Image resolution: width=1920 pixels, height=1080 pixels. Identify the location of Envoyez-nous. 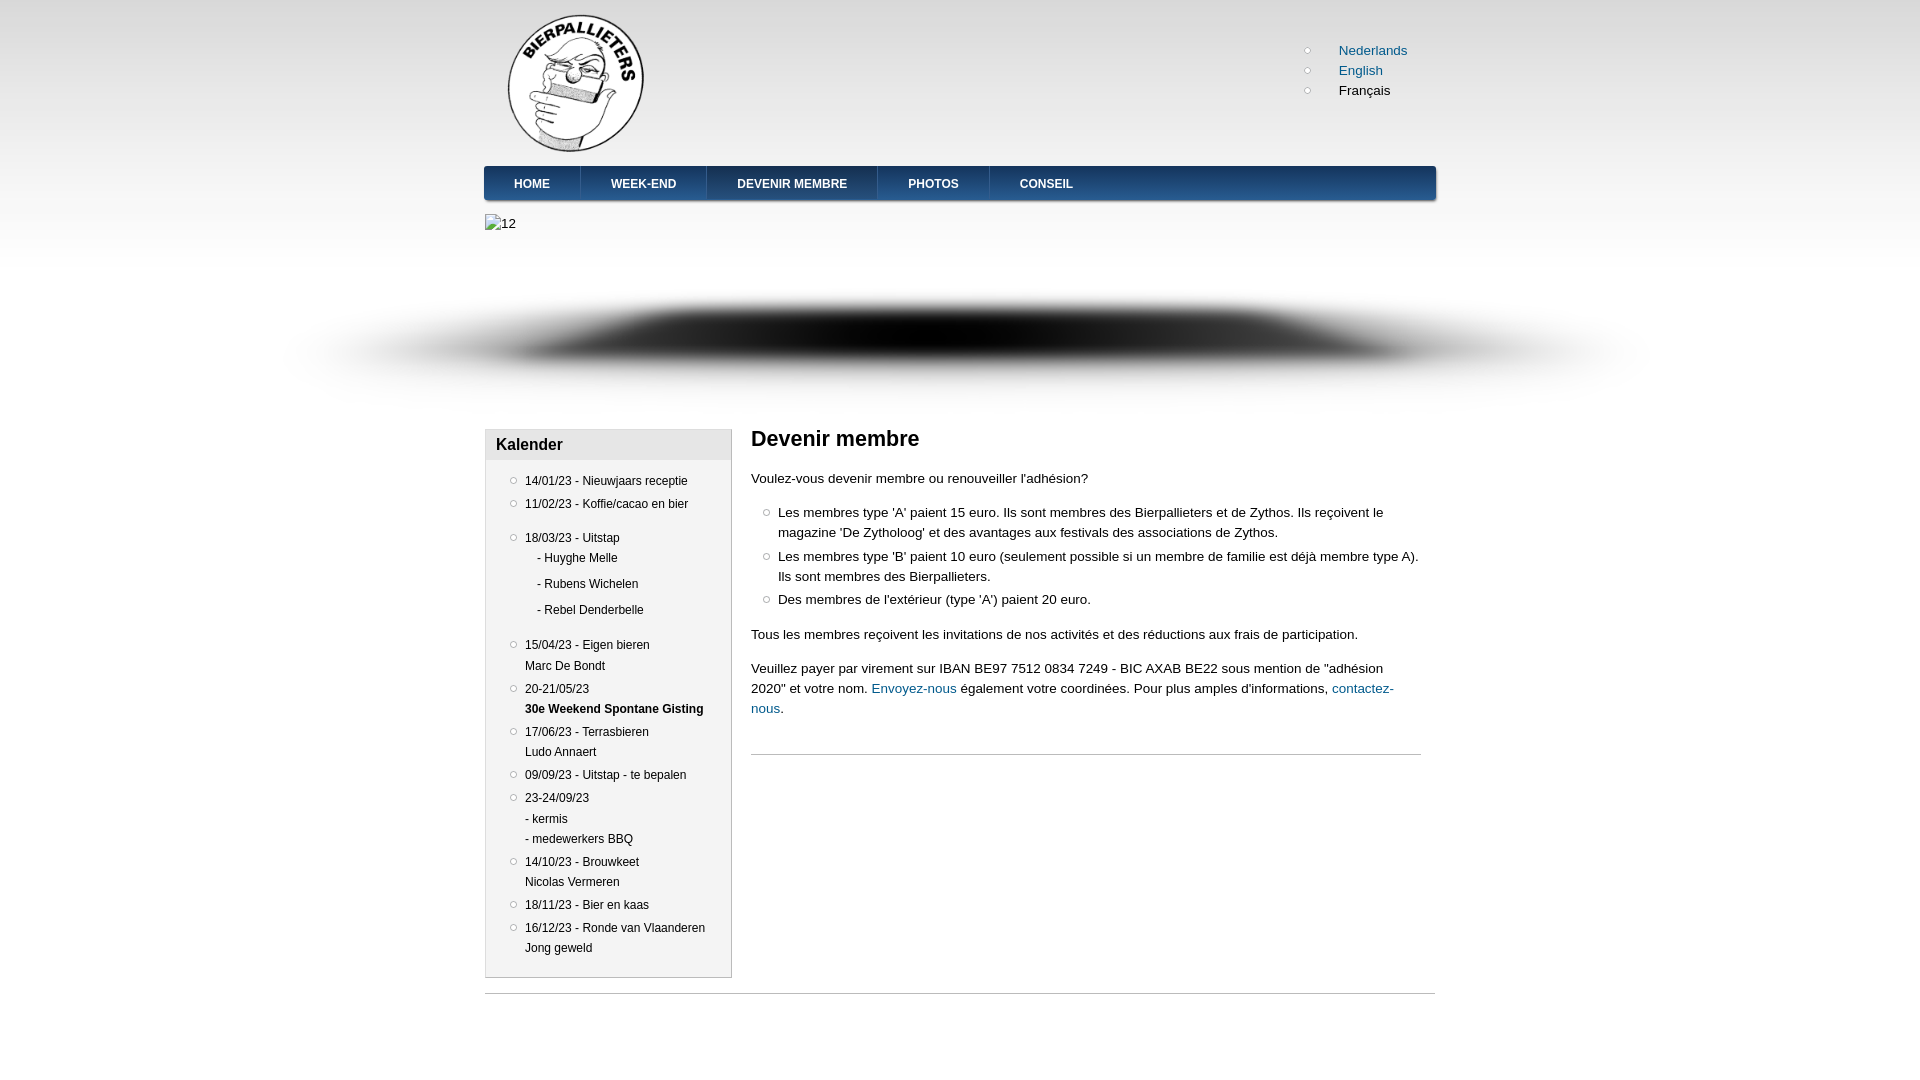
(914, 688).